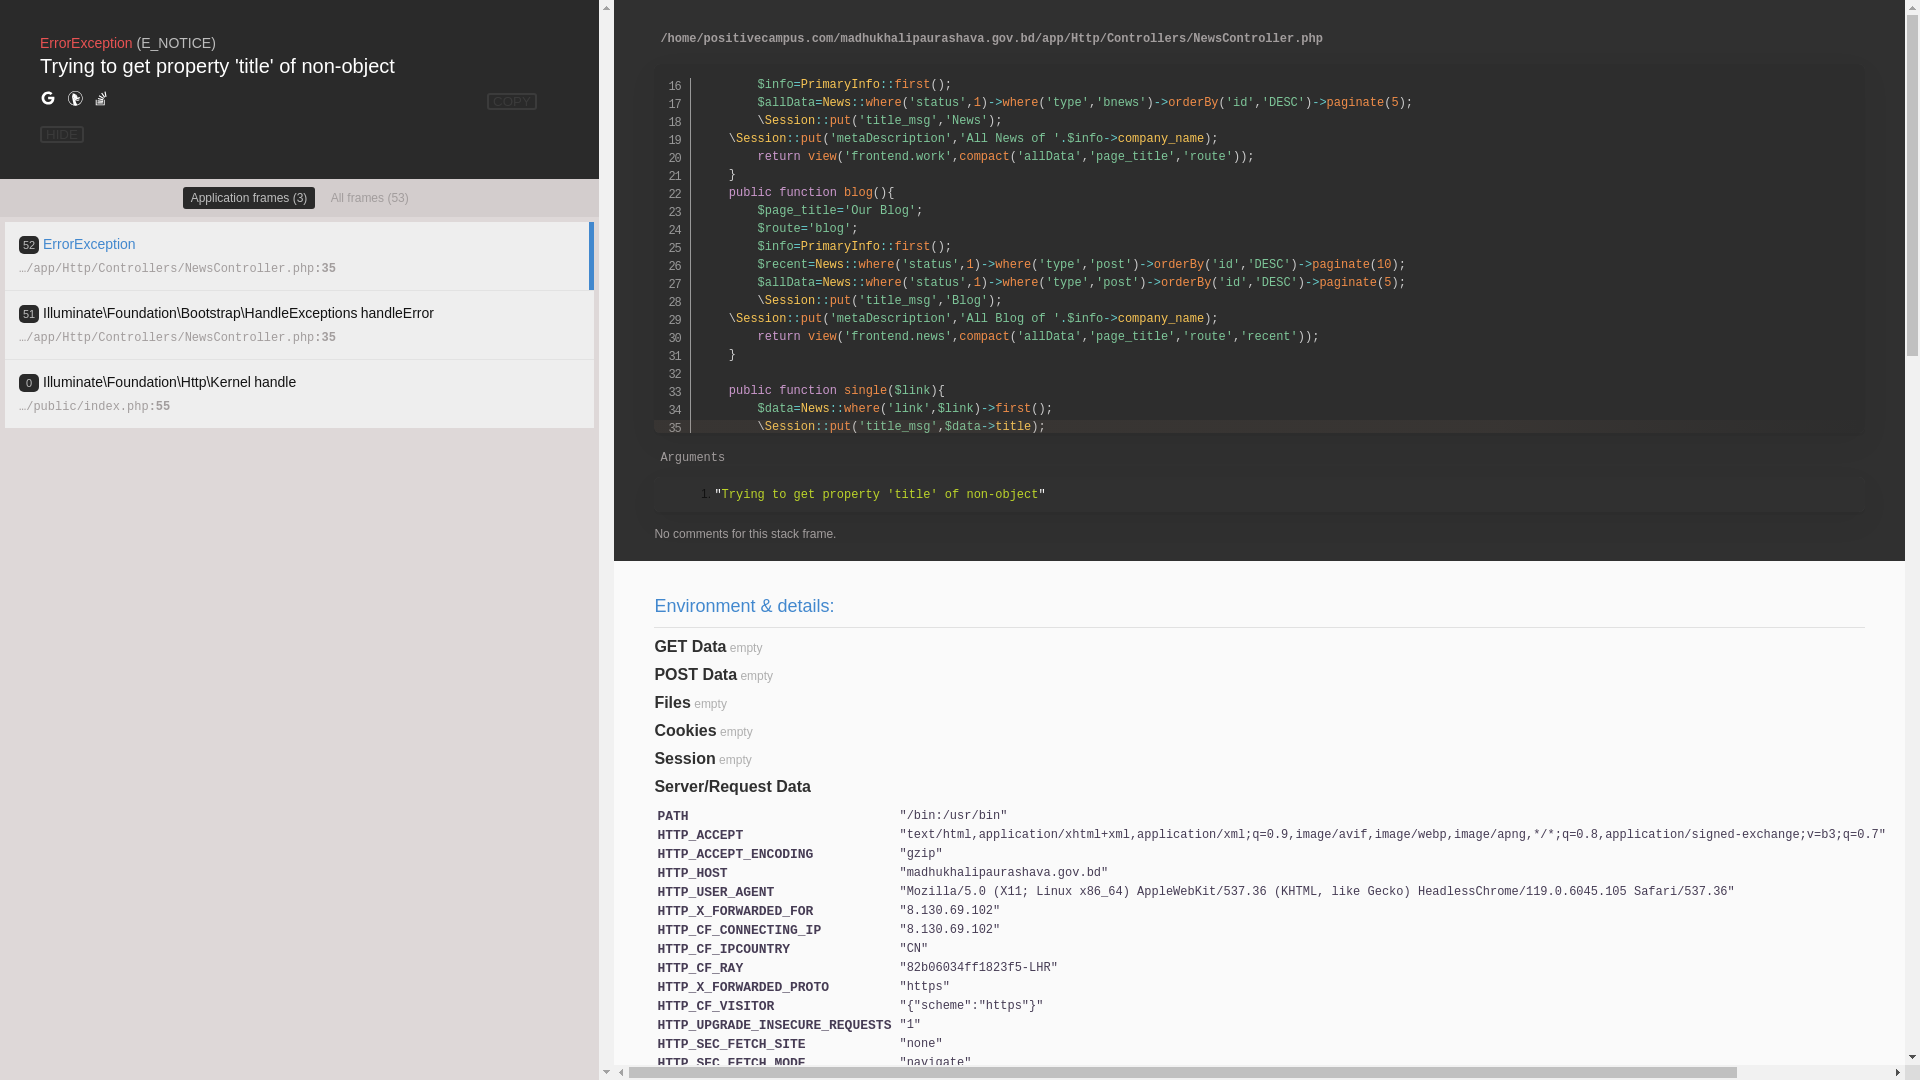 The height and width of the screenshot is (1080, 1920). What do you see at coordinates (48, 99) in the screenshot?
I see `Search for help on Google.` at bounding box center [48, 99].